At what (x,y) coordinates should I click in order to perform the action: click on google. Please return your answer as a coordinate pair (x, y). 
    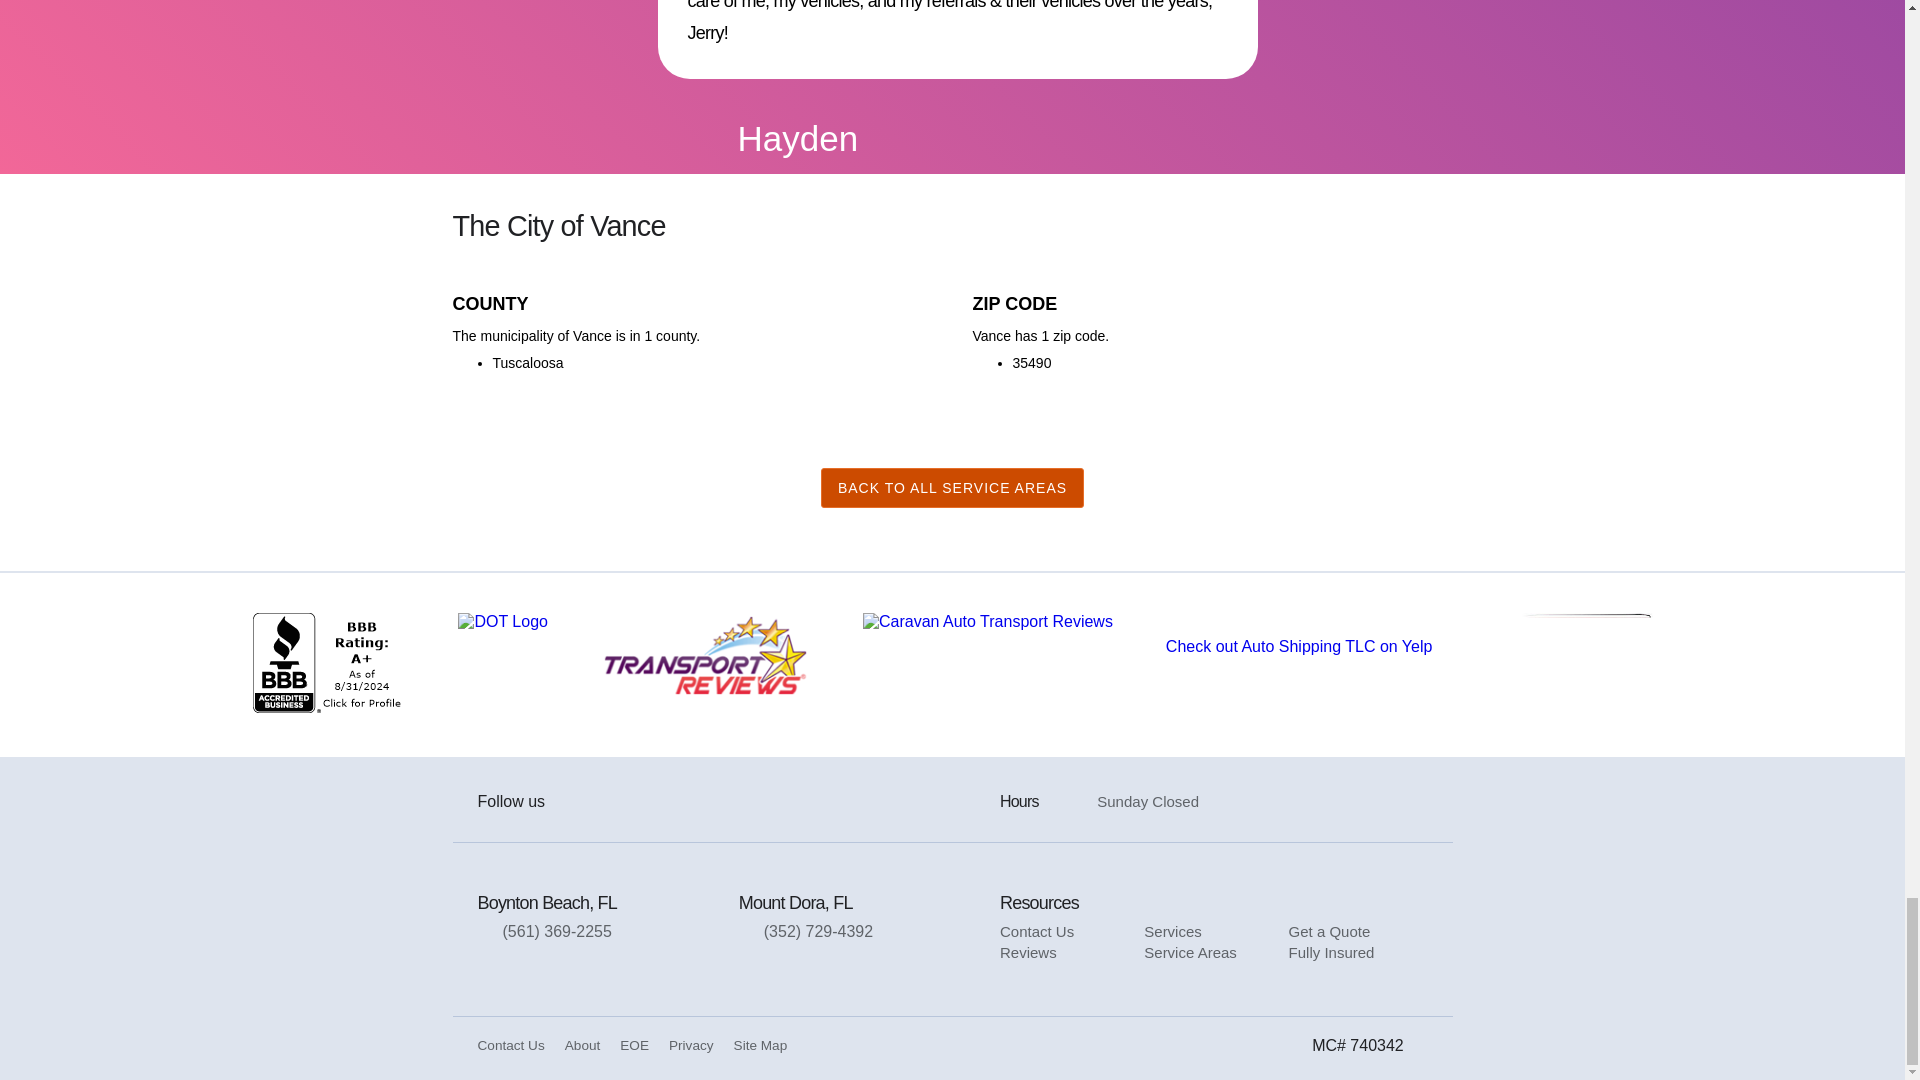
    Looking at the image, I should click on (630, 802).